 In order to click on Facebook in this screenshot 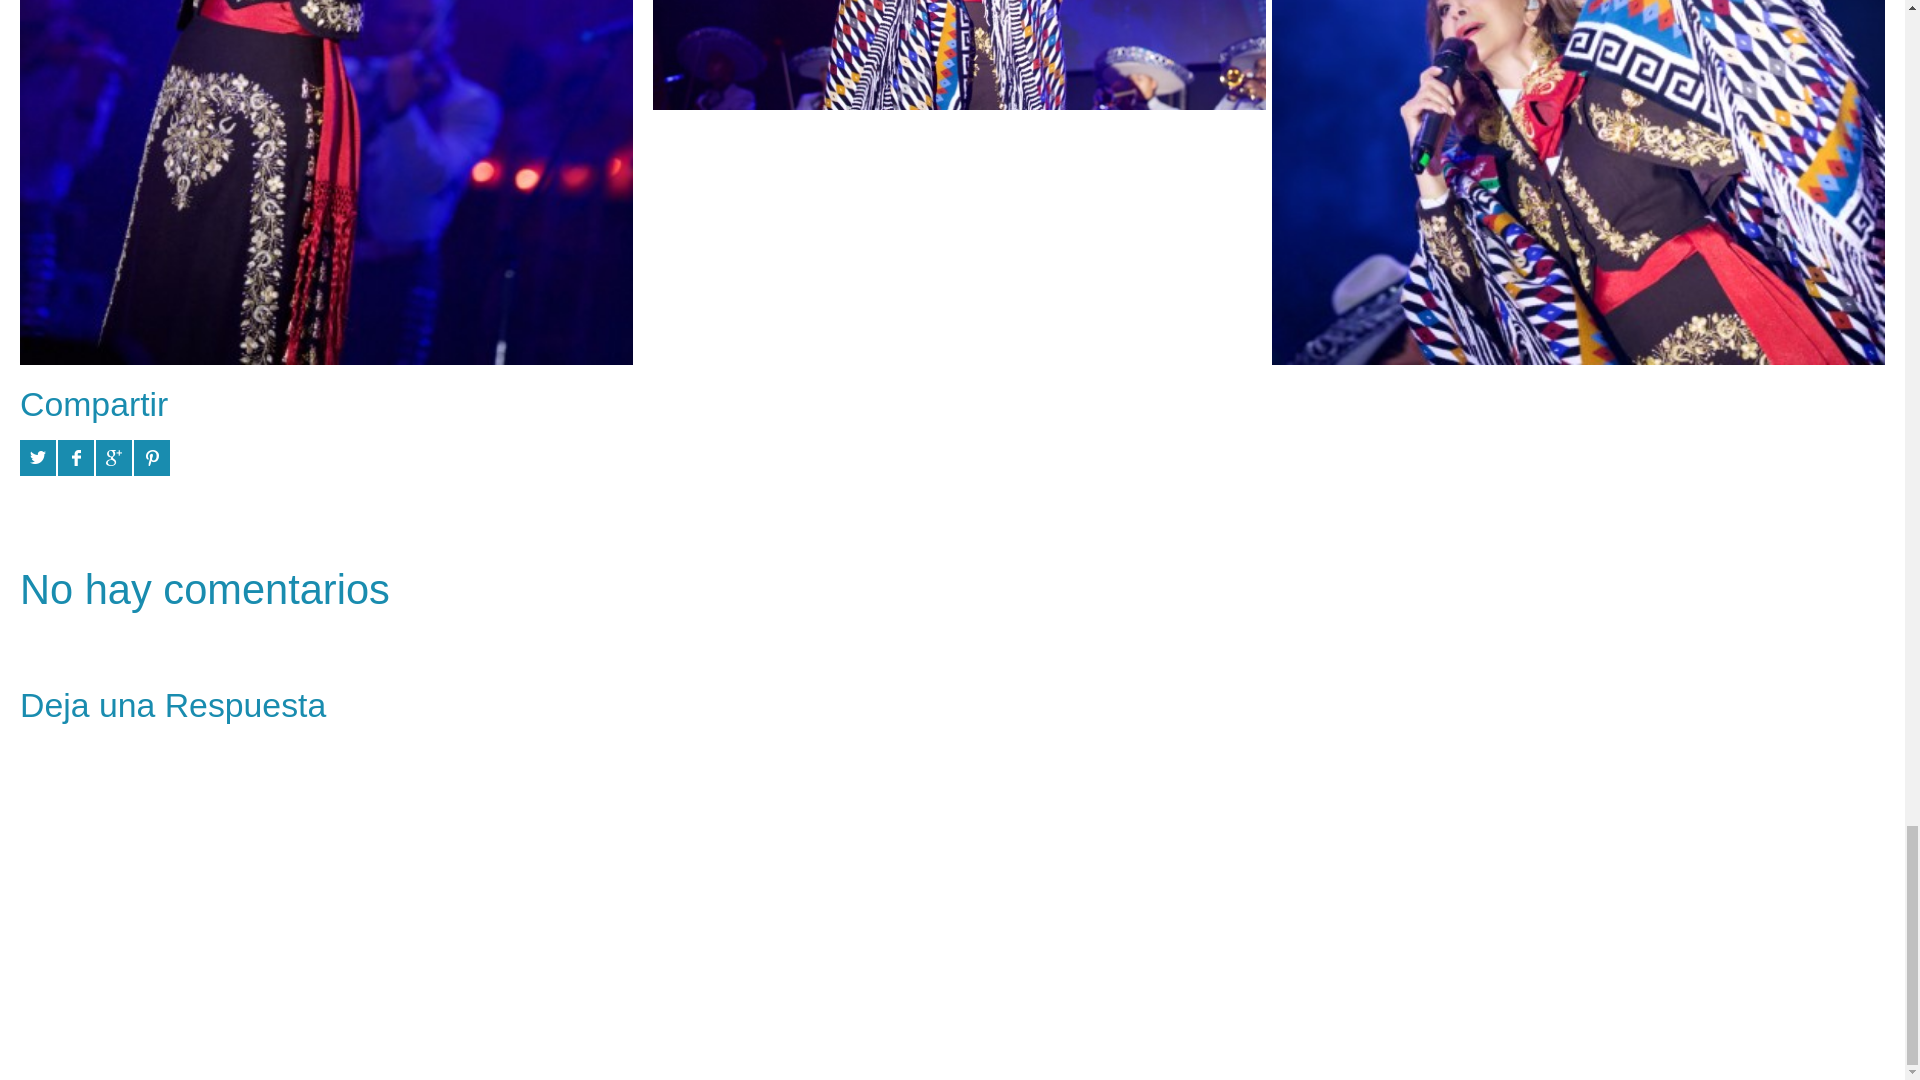, I will do `click(1673, 930)`.